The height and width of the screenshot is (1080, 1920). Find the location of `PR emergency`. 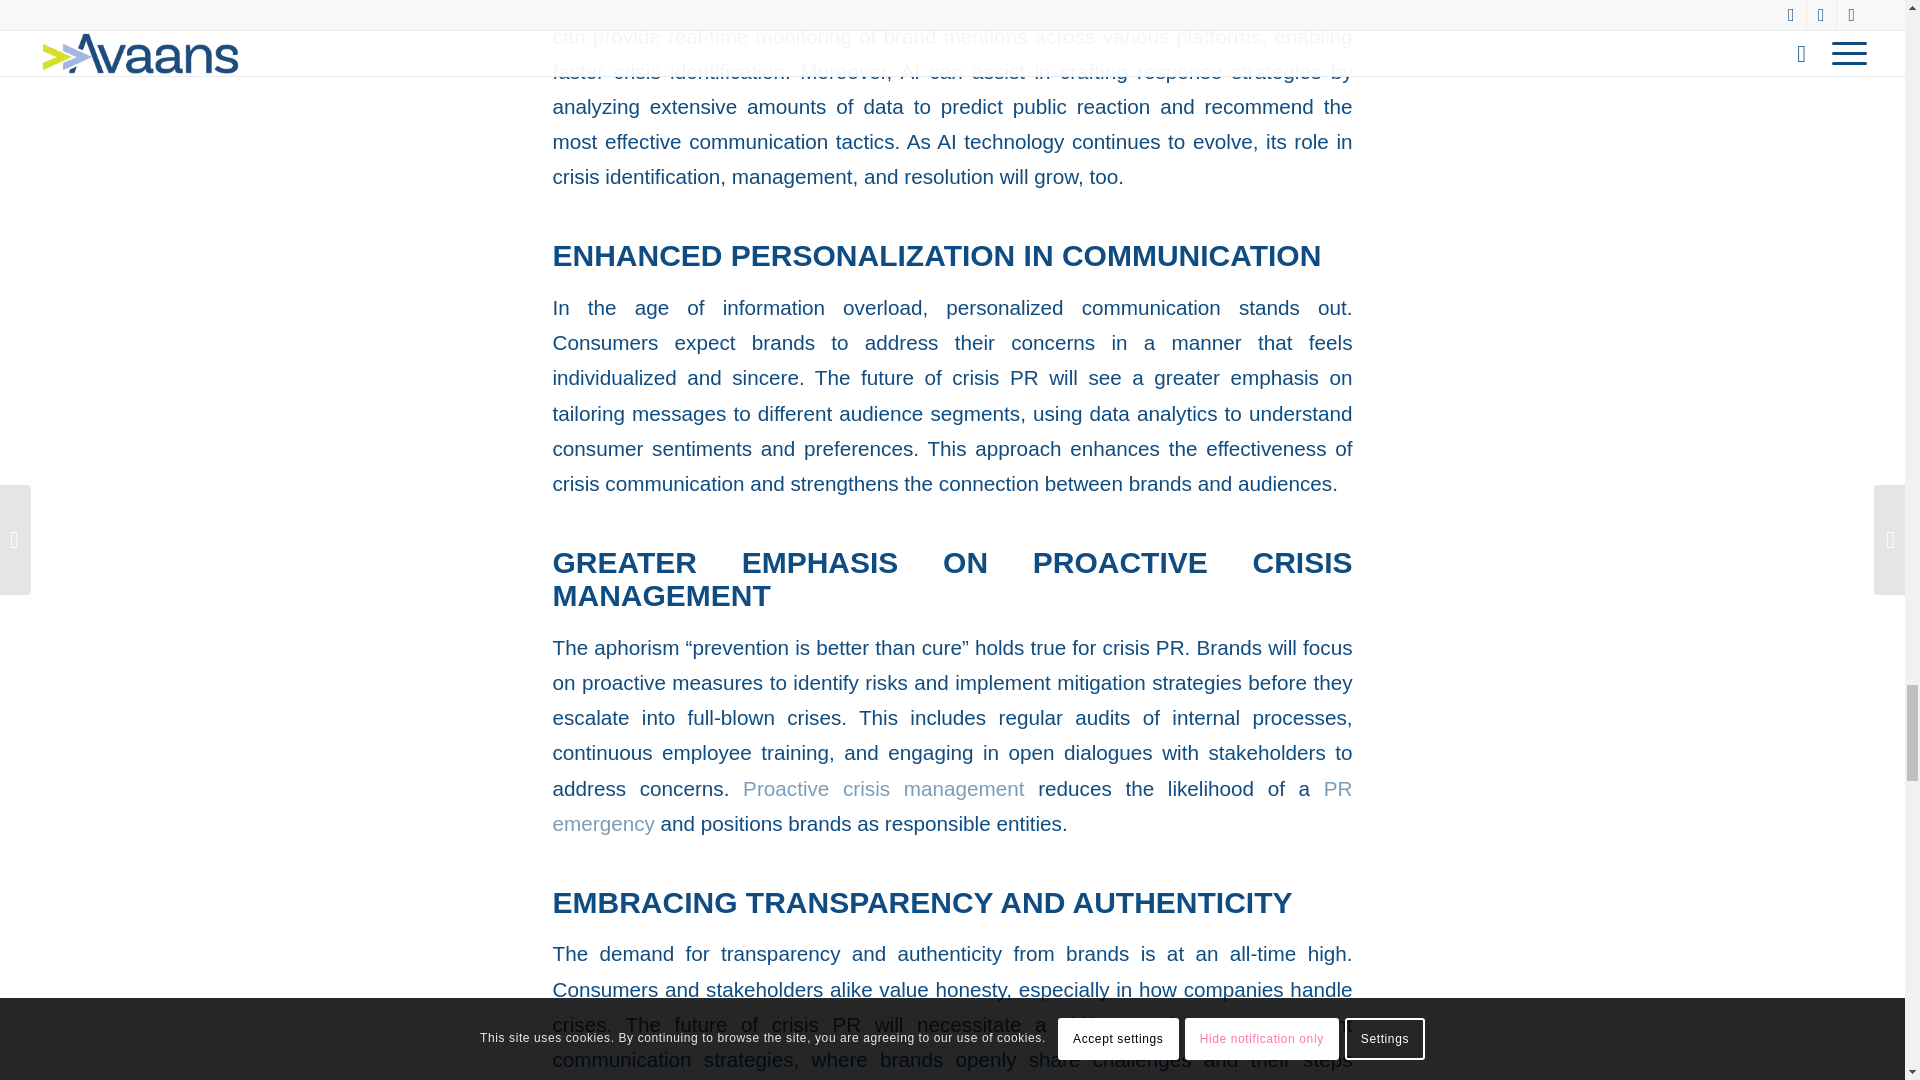

PR emergency is located at coordinates (952, 805).